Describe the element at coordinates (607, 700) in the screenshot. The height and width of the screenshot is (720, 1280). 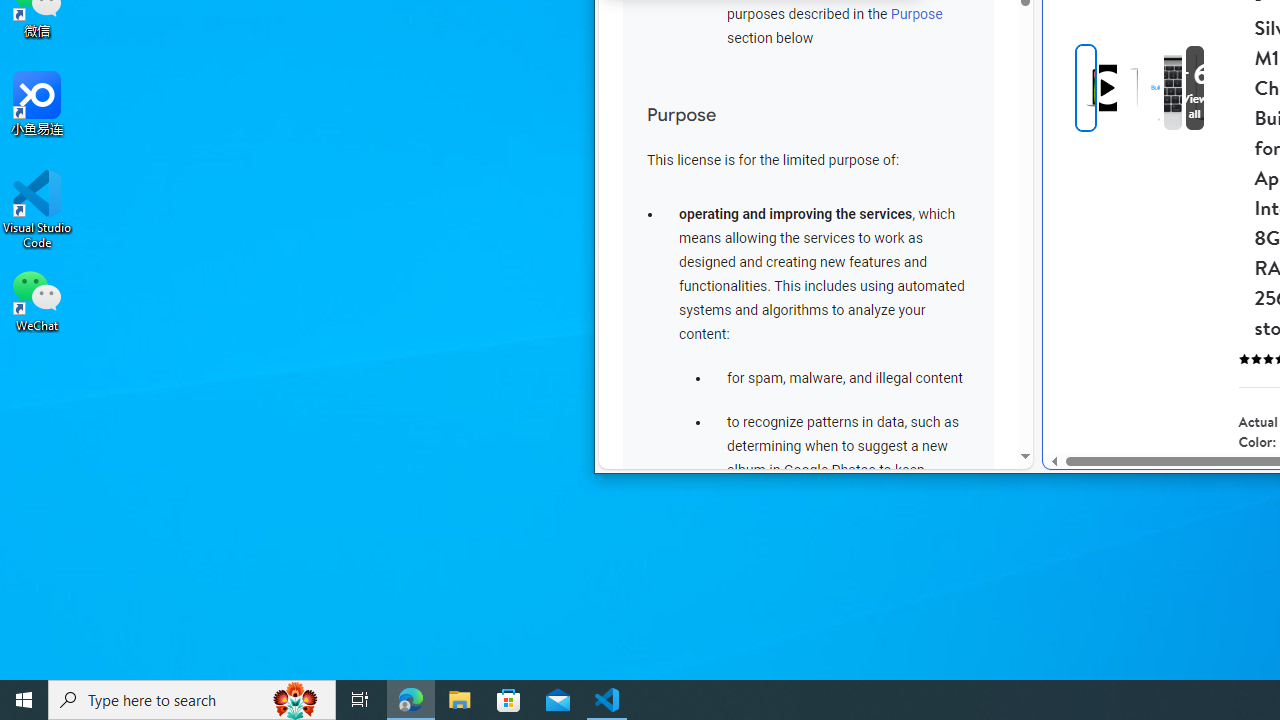
I see `Visual Studio Code - 1 running window` at that location.